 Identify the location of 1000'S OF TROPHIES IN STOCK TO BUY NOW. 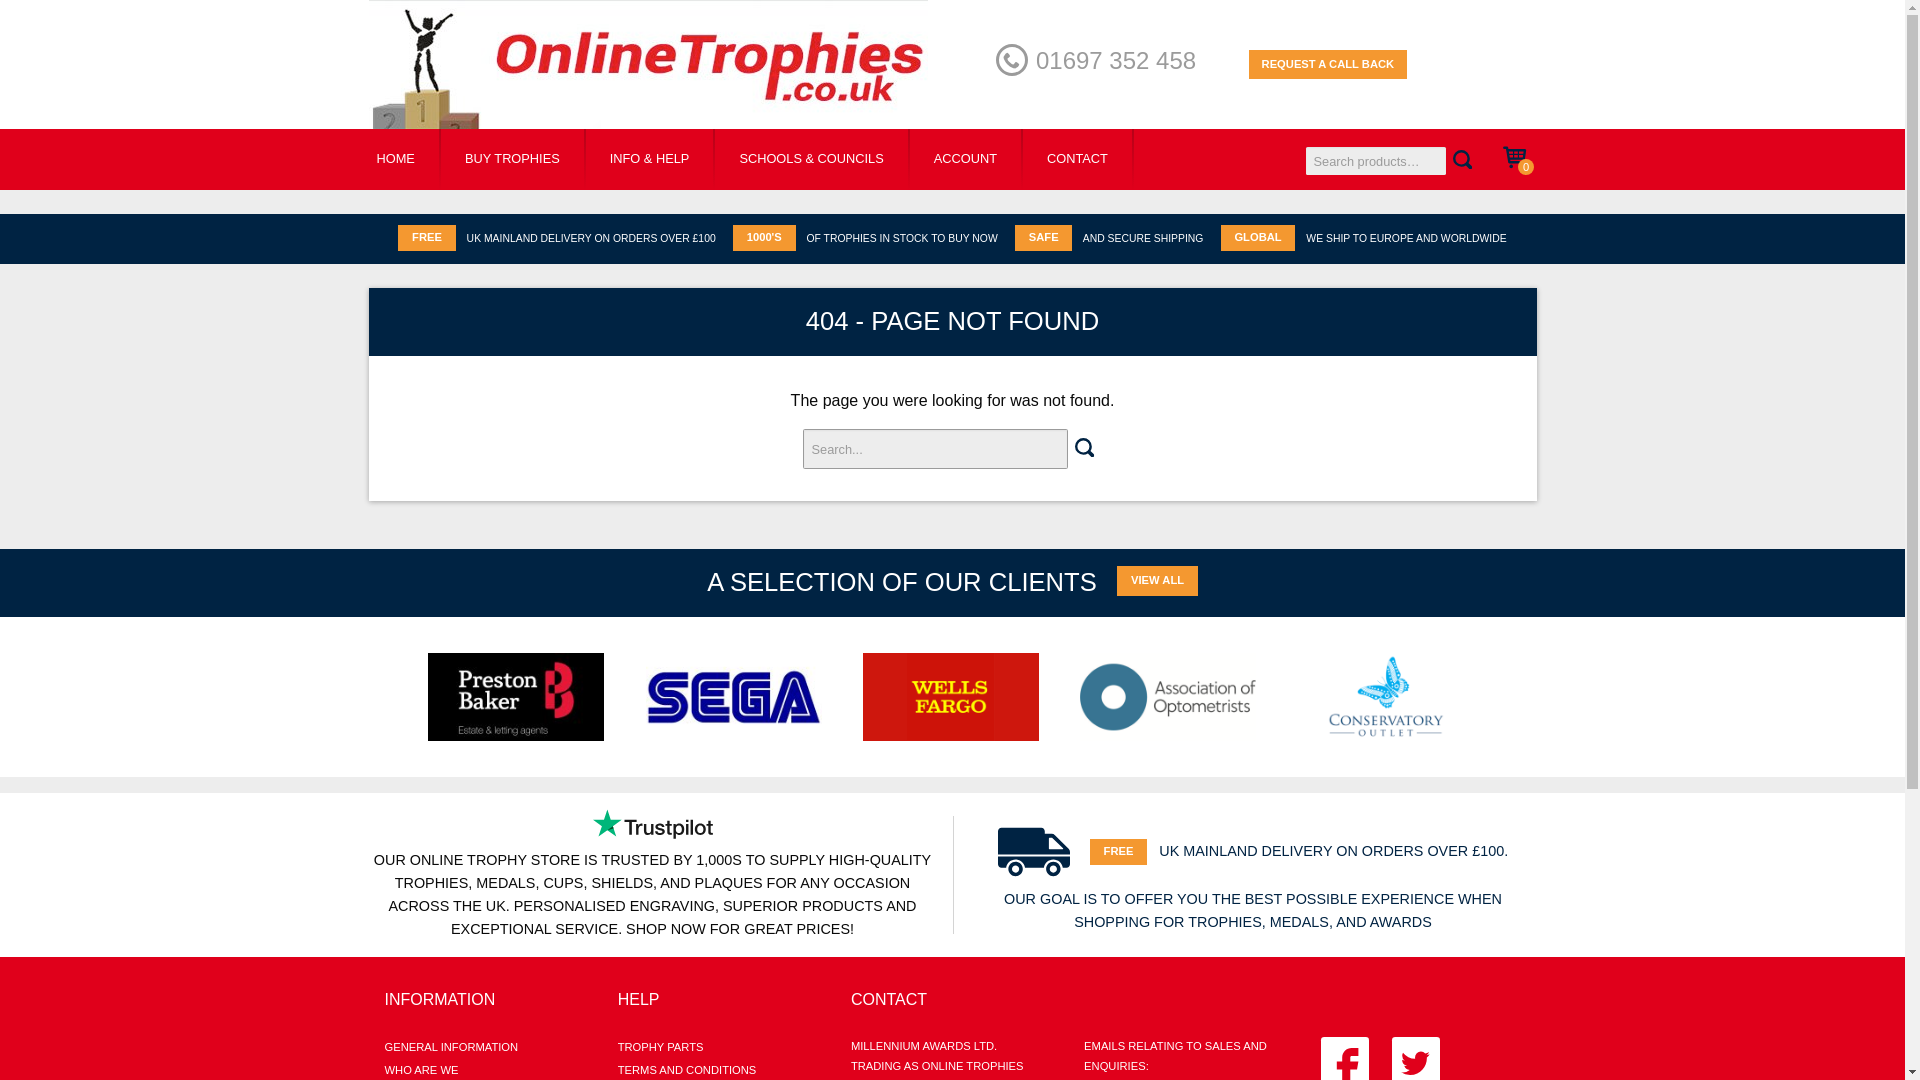
(866, 238).